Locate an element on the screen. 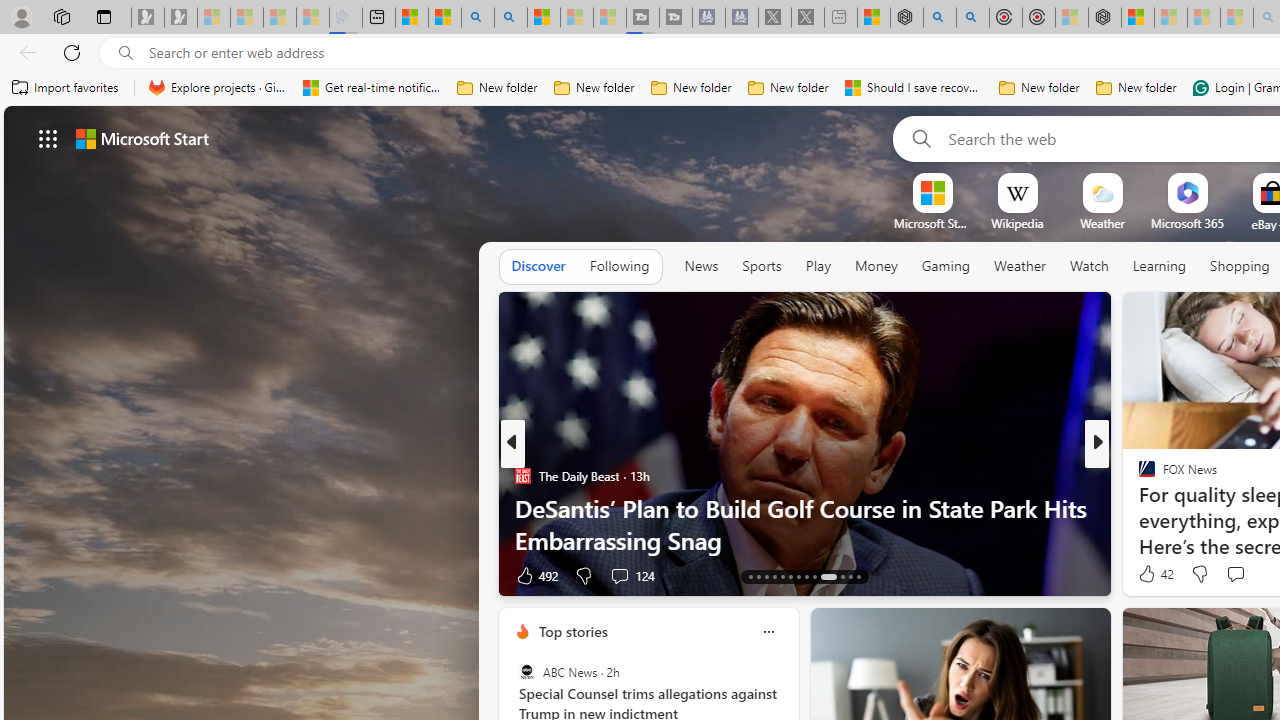 This screenshot has height=720, width=1280. Import favorites is located at coordinates (66, 88).